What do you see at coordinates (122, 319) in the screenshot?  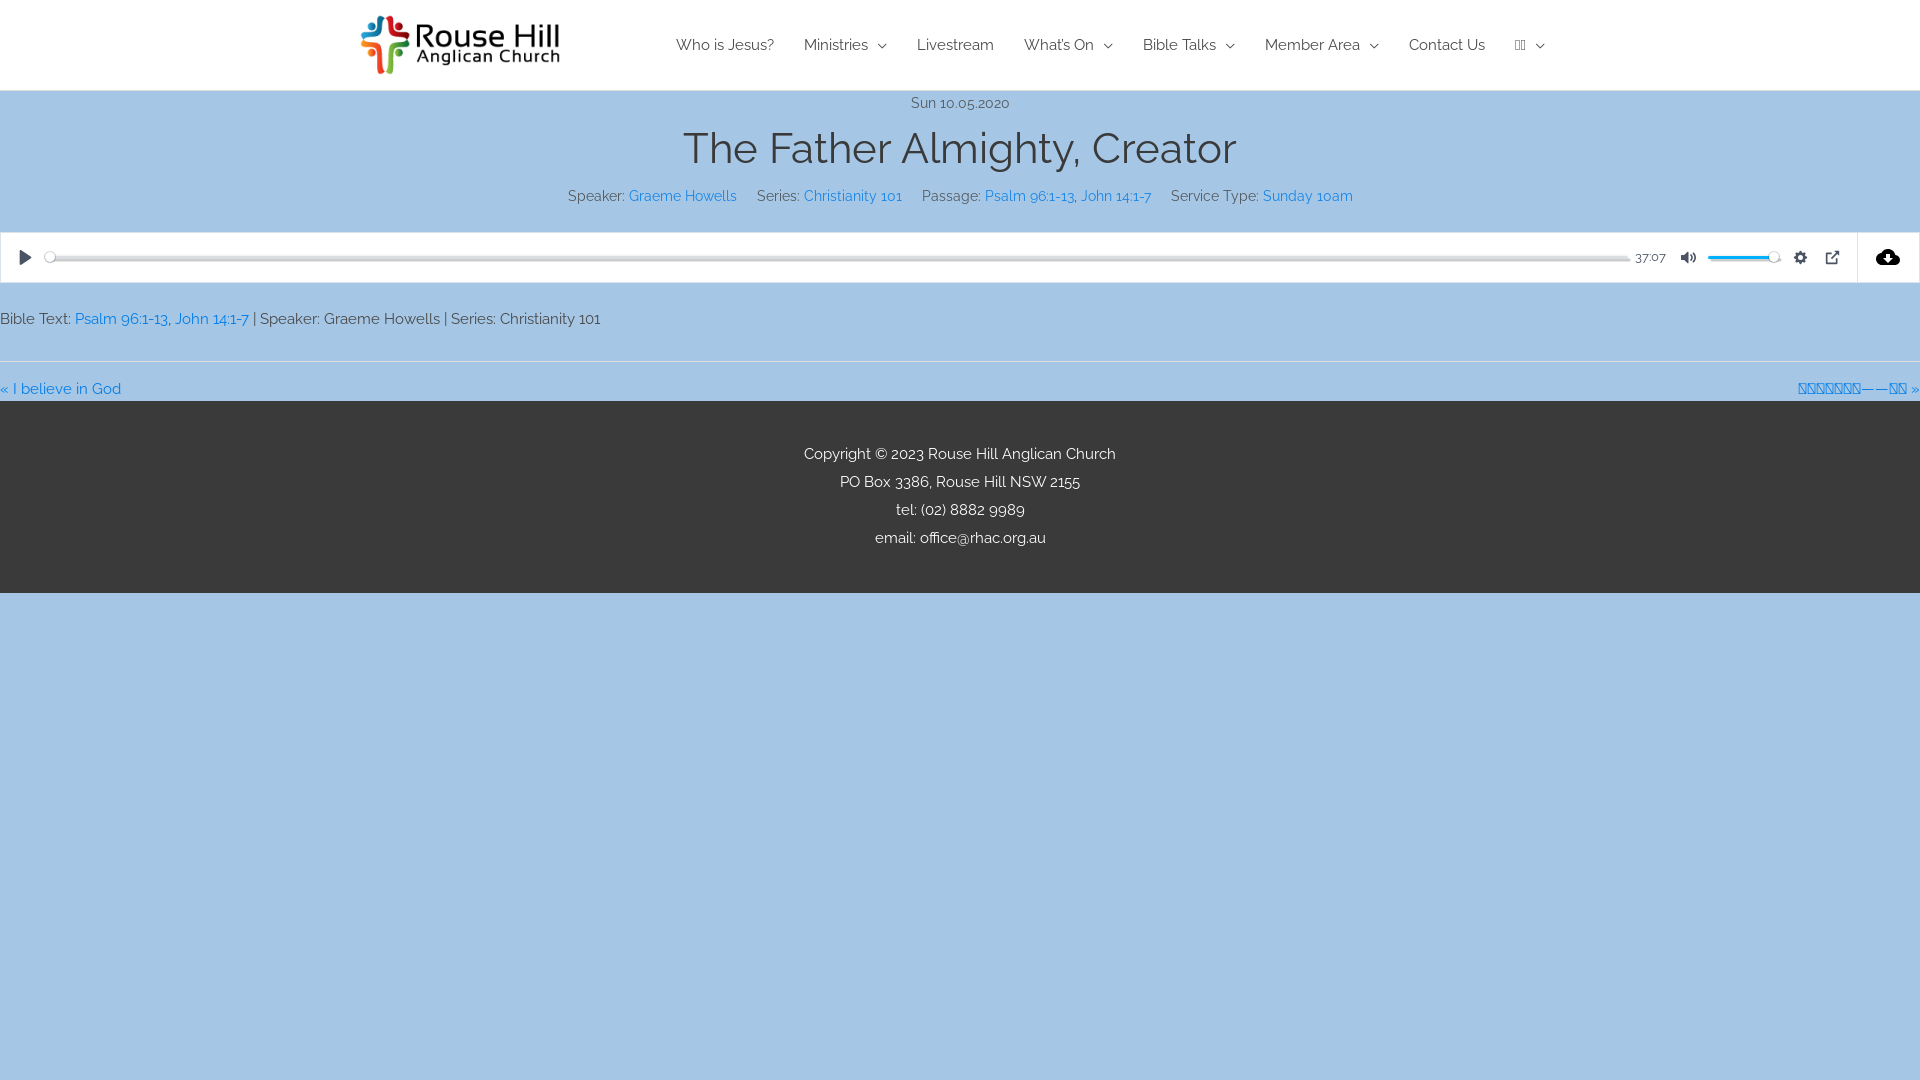 I see `Psalm 96:1-13` at bounding box center [122, 319].